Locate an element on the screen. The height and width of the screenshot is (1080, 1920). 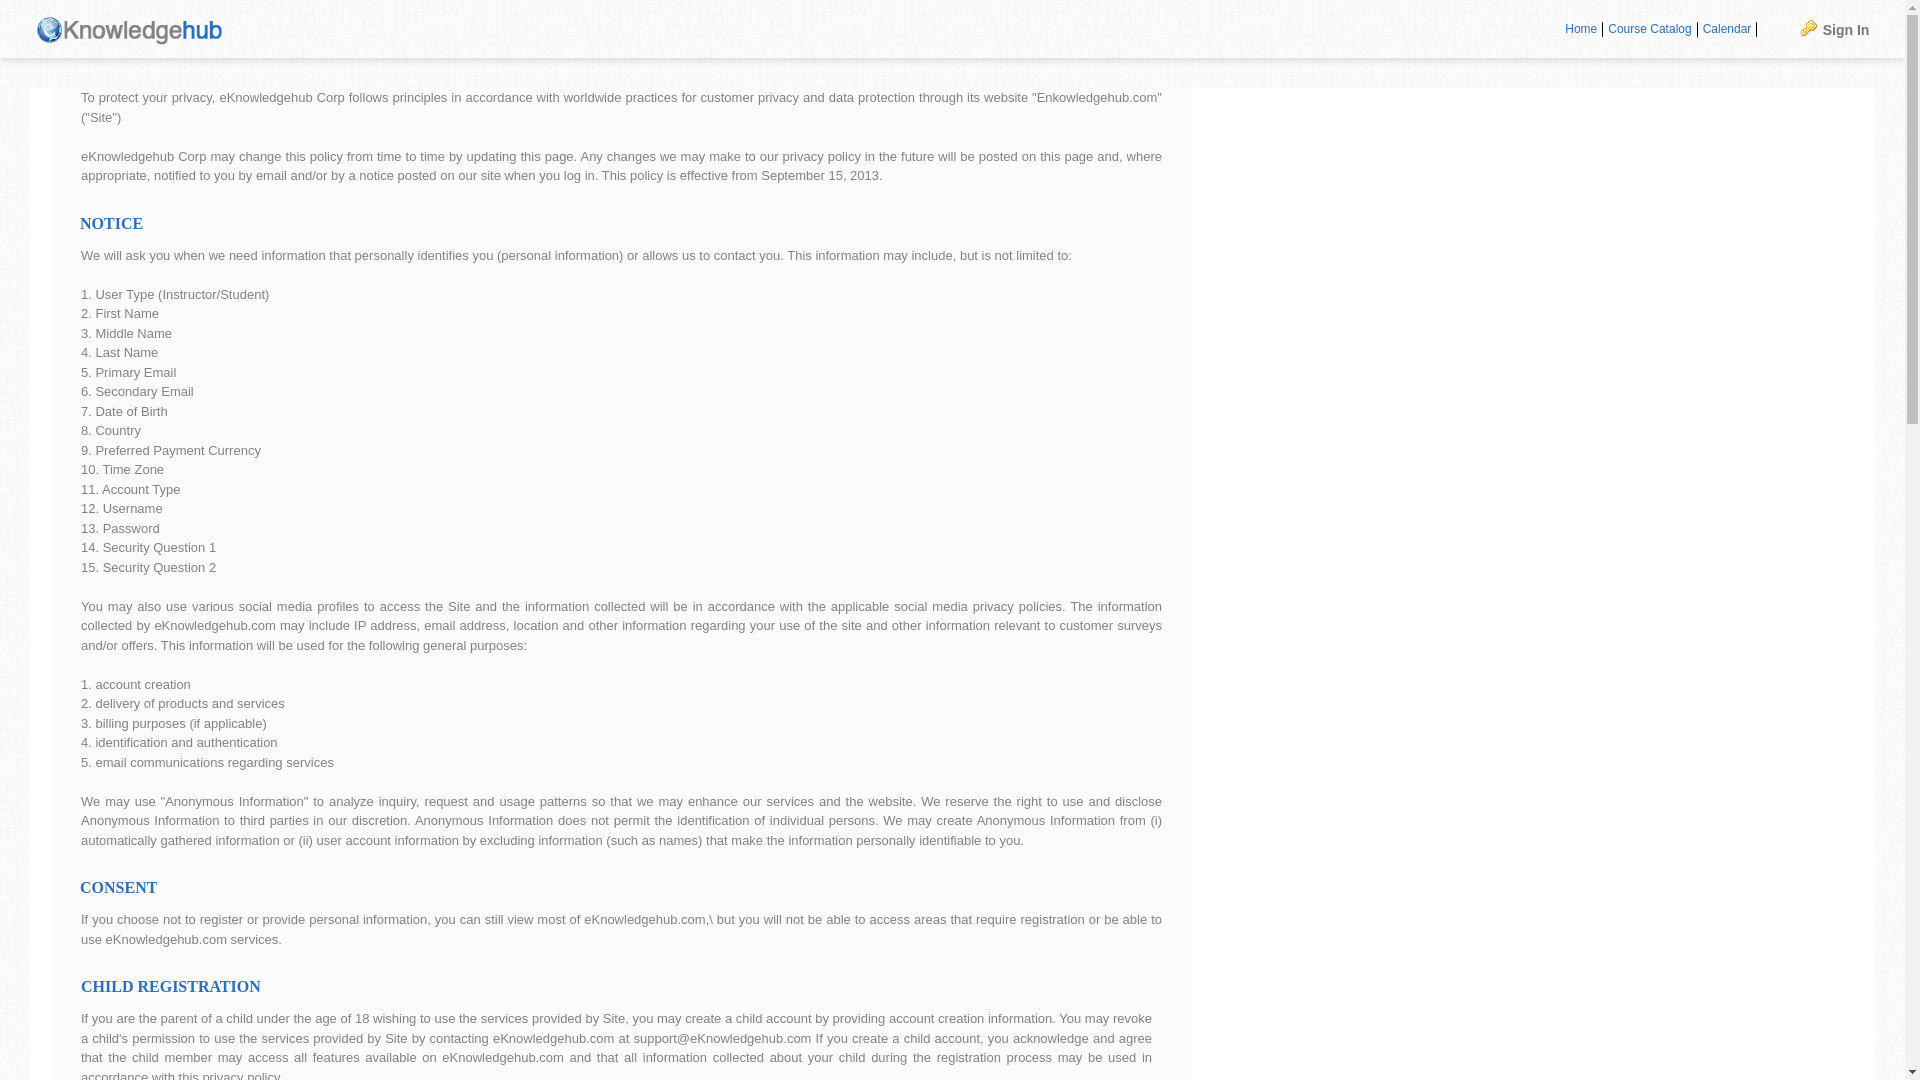
Calendar is located at coordinates (1728, 29).